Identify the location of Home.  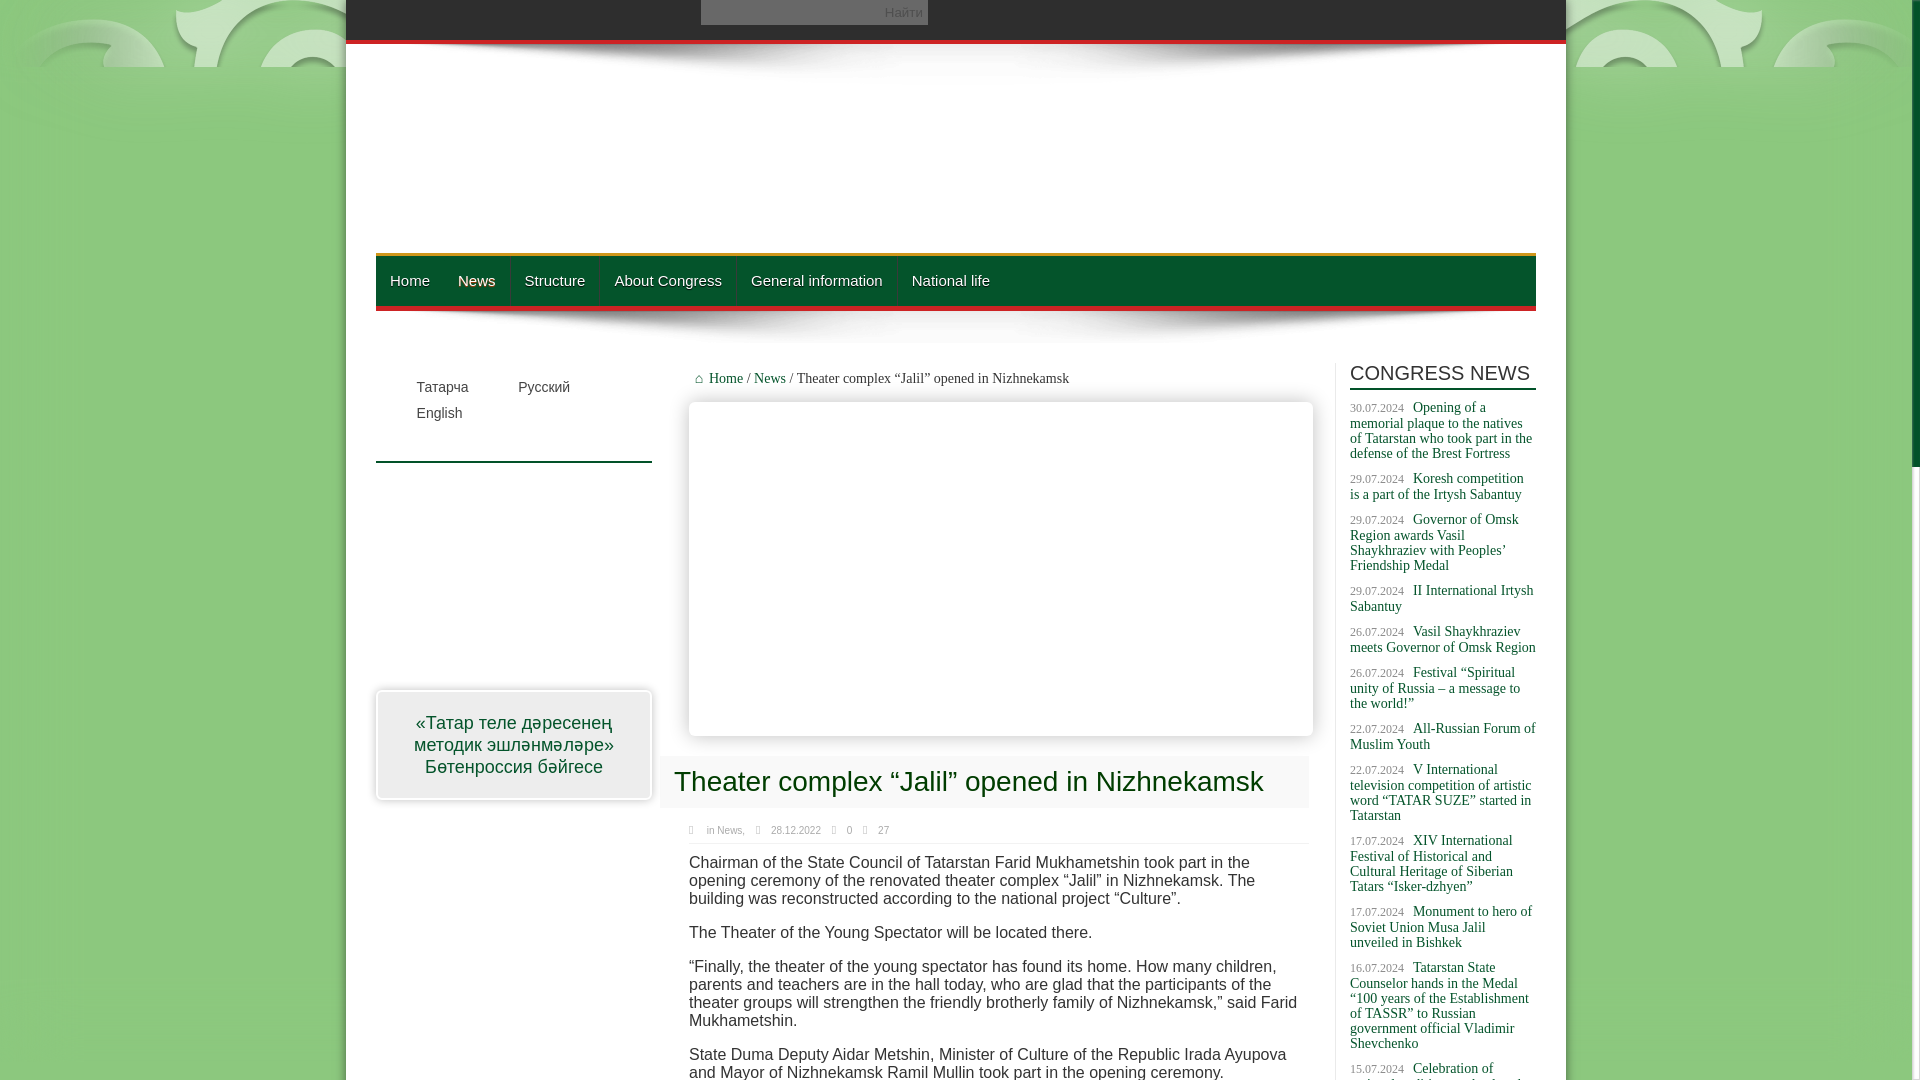
(410, 280).